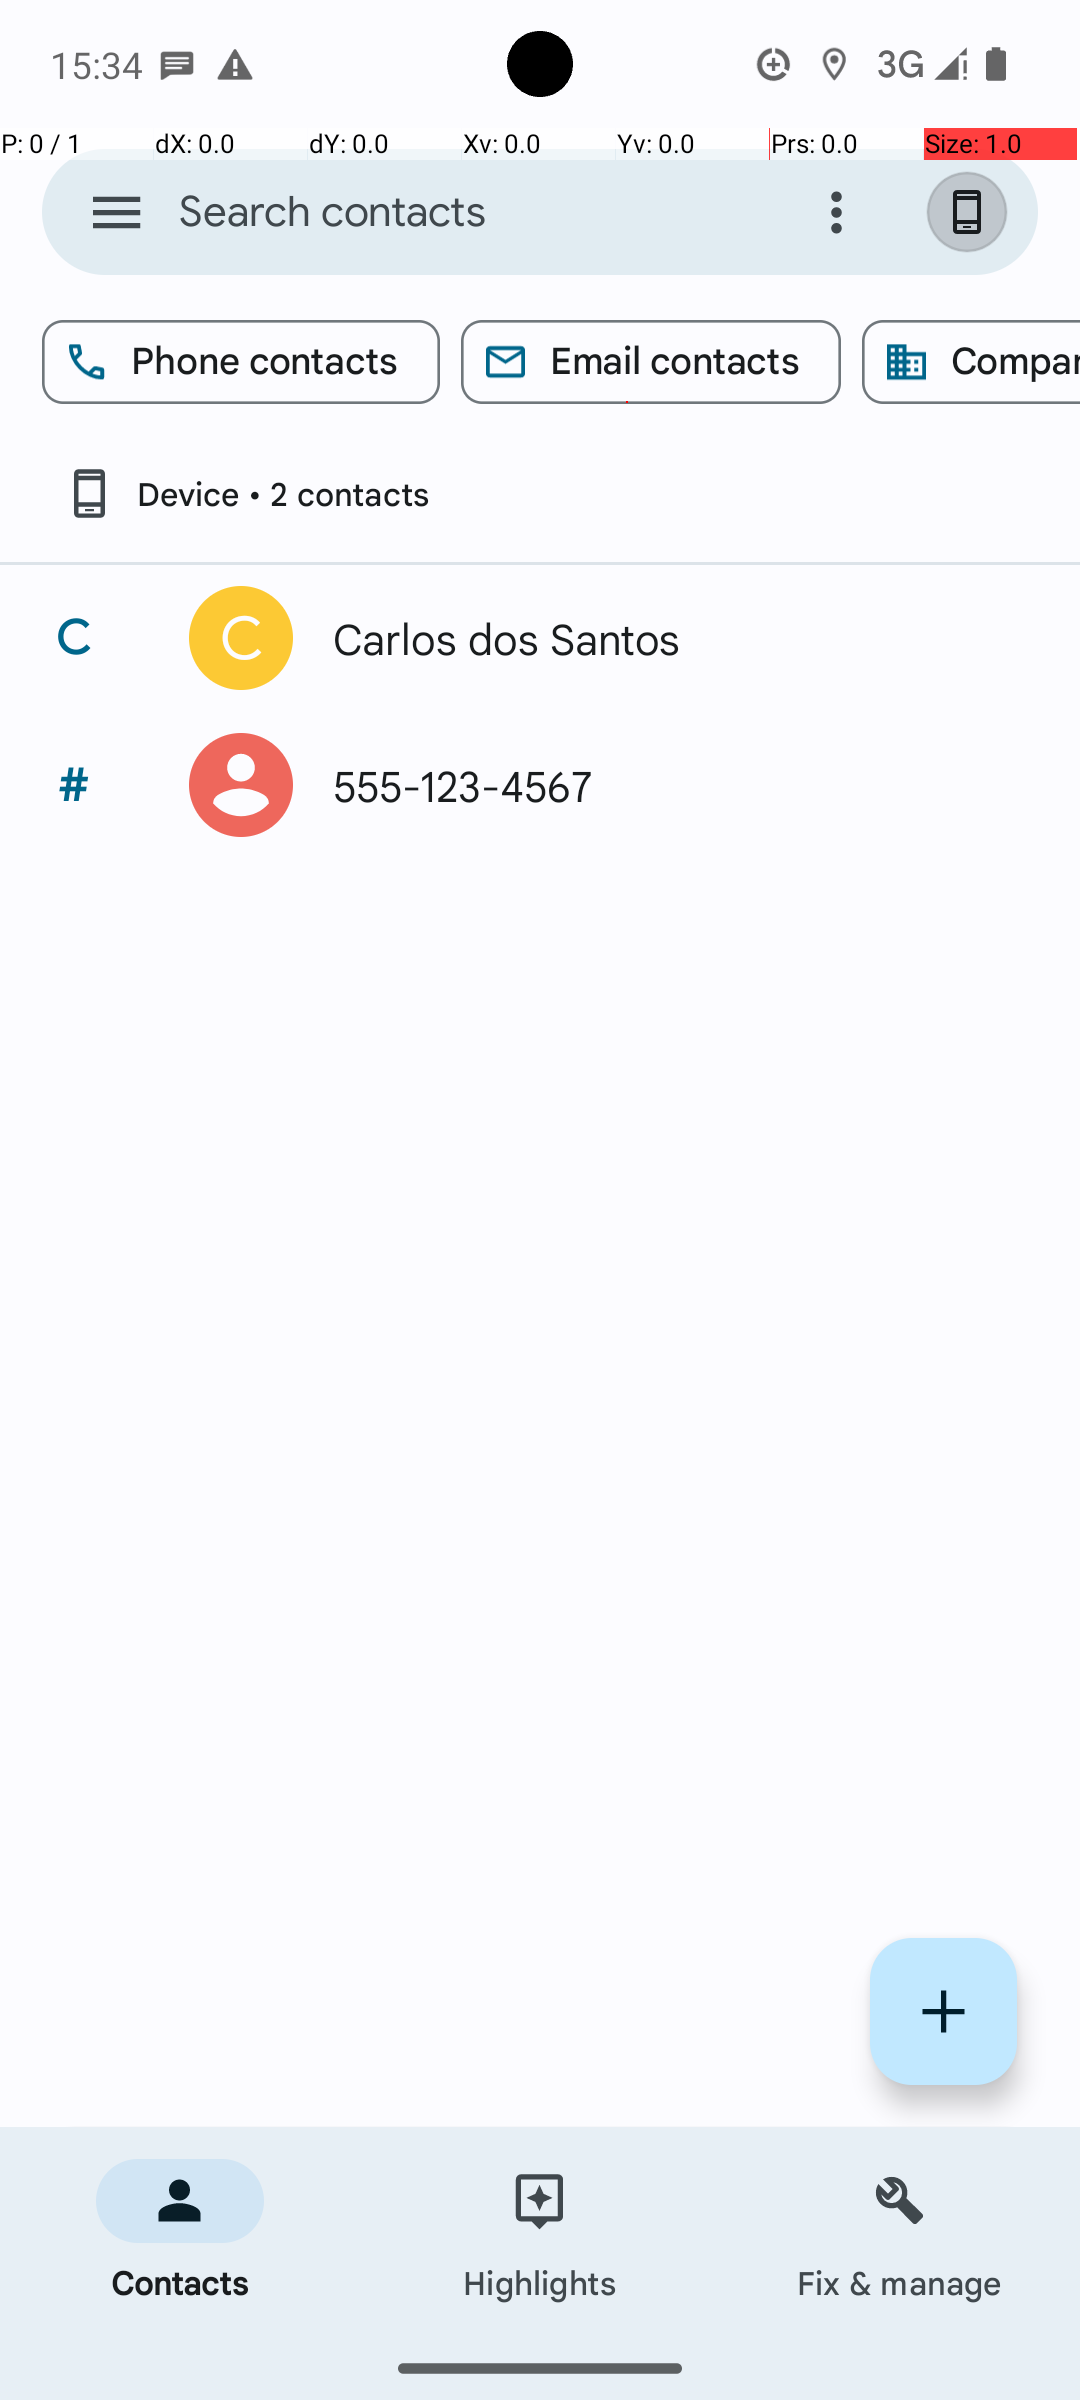 This screenshot has width=1080, height=2400. I want to click on Carlos dos Santos, so click(664, 638).